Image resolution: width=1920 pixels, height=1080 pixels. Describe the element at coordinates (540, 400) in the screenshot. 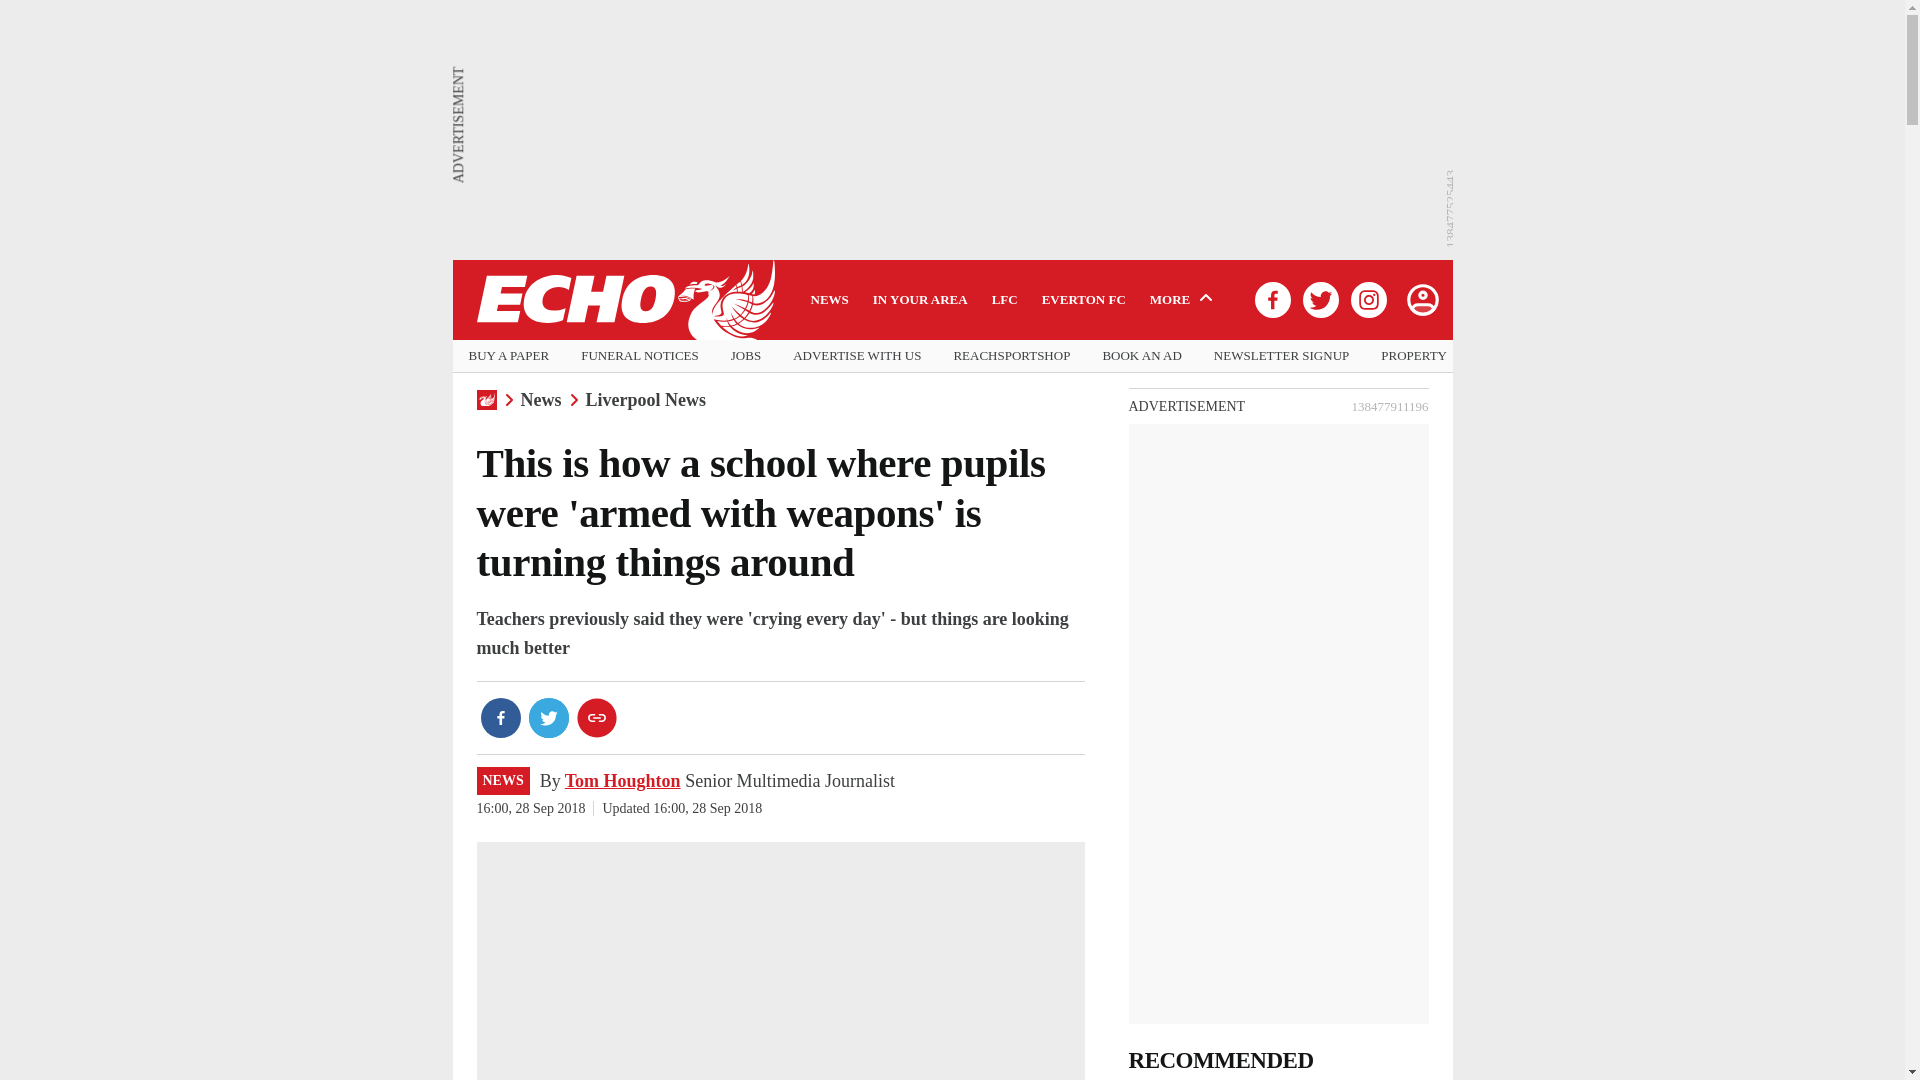

I see `News` at that location.